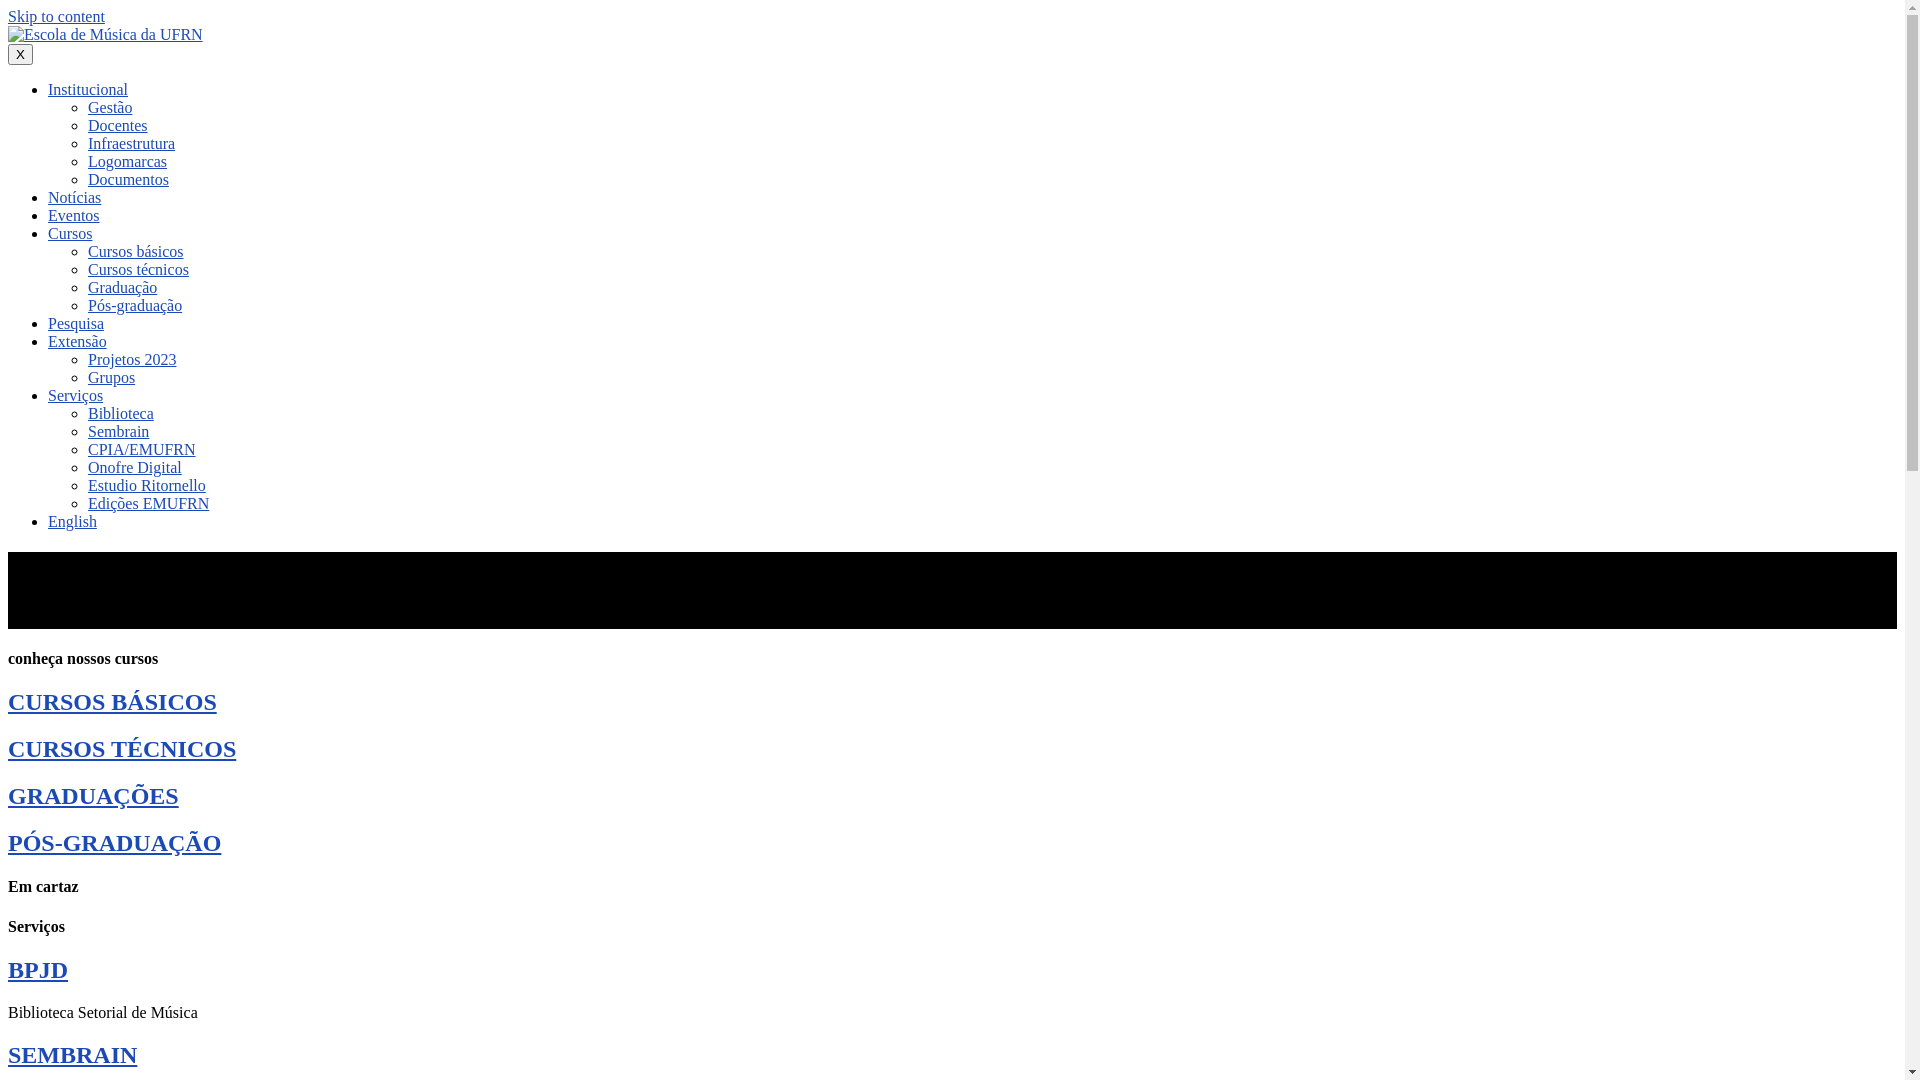  I want to click on Onofre Digital, so click(135, 468).